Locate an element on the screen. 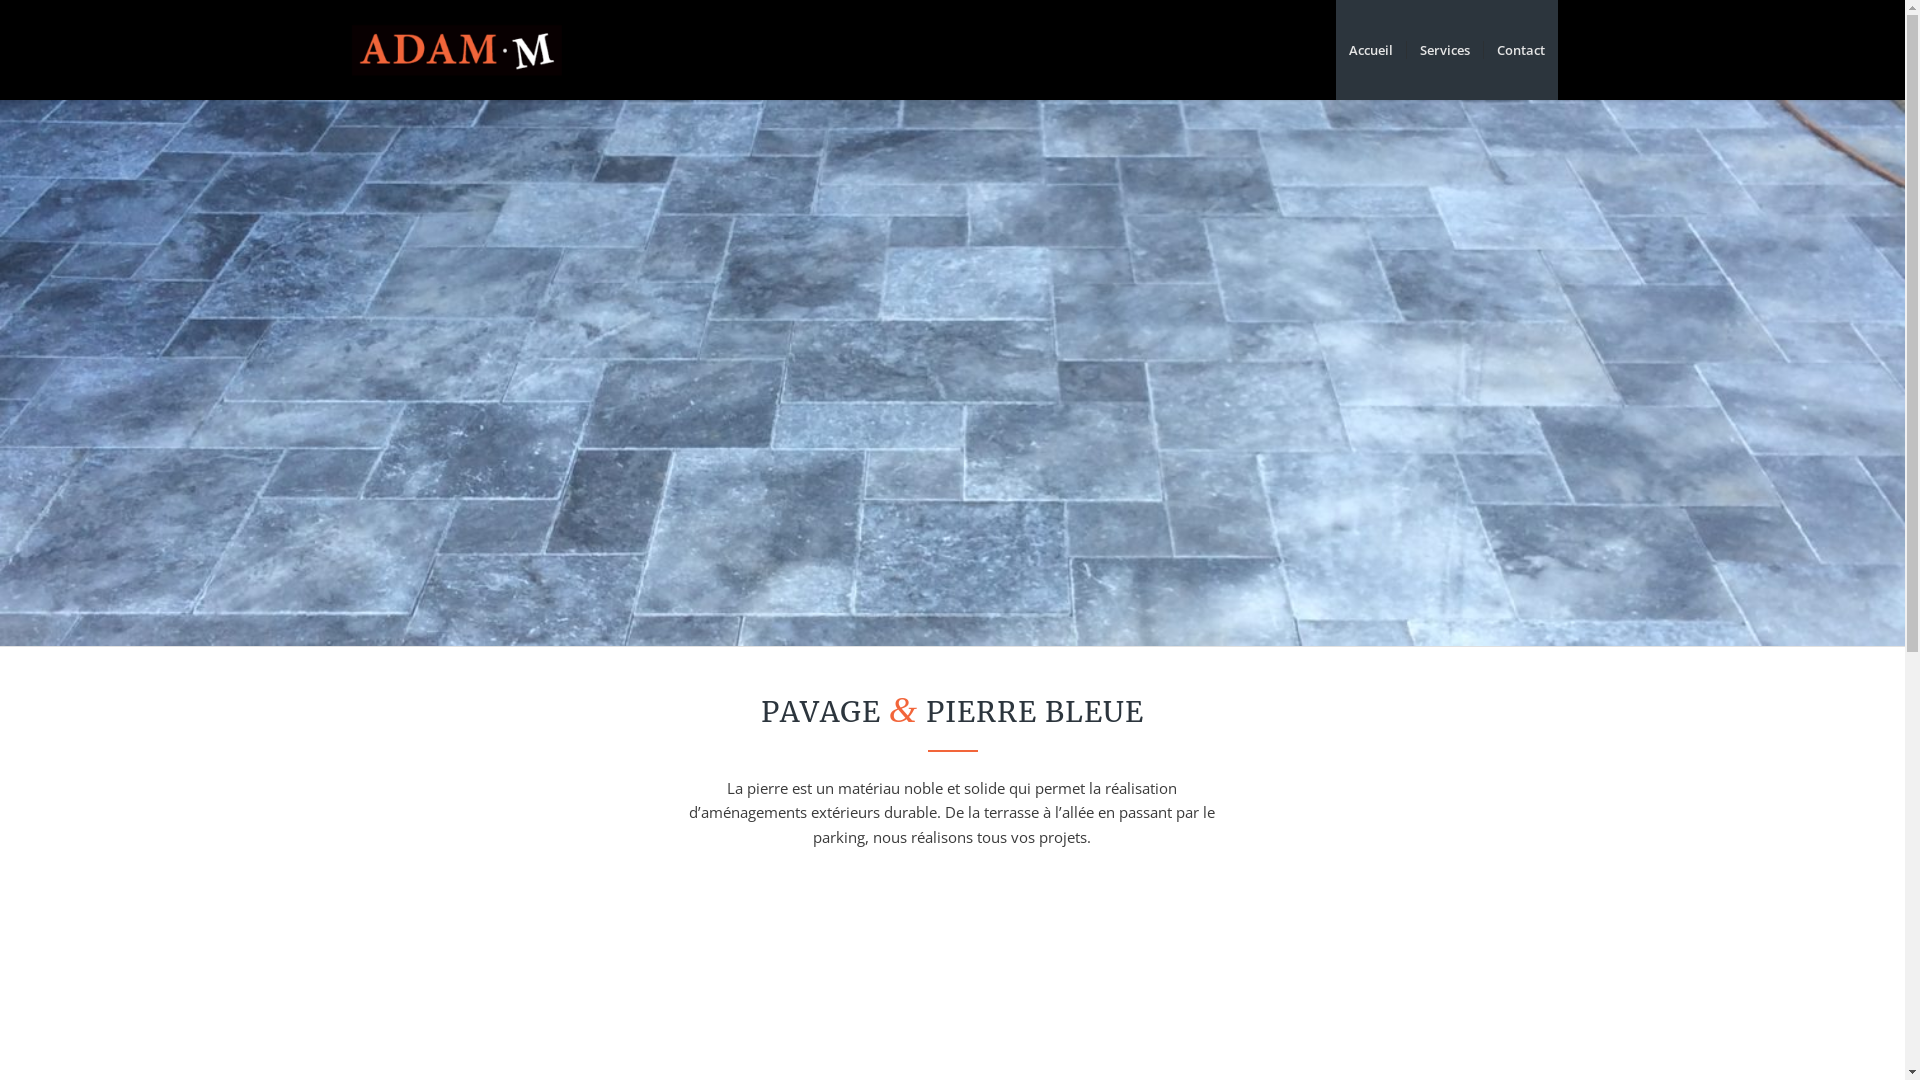  Accueil is located at coordinates (1371, 50).